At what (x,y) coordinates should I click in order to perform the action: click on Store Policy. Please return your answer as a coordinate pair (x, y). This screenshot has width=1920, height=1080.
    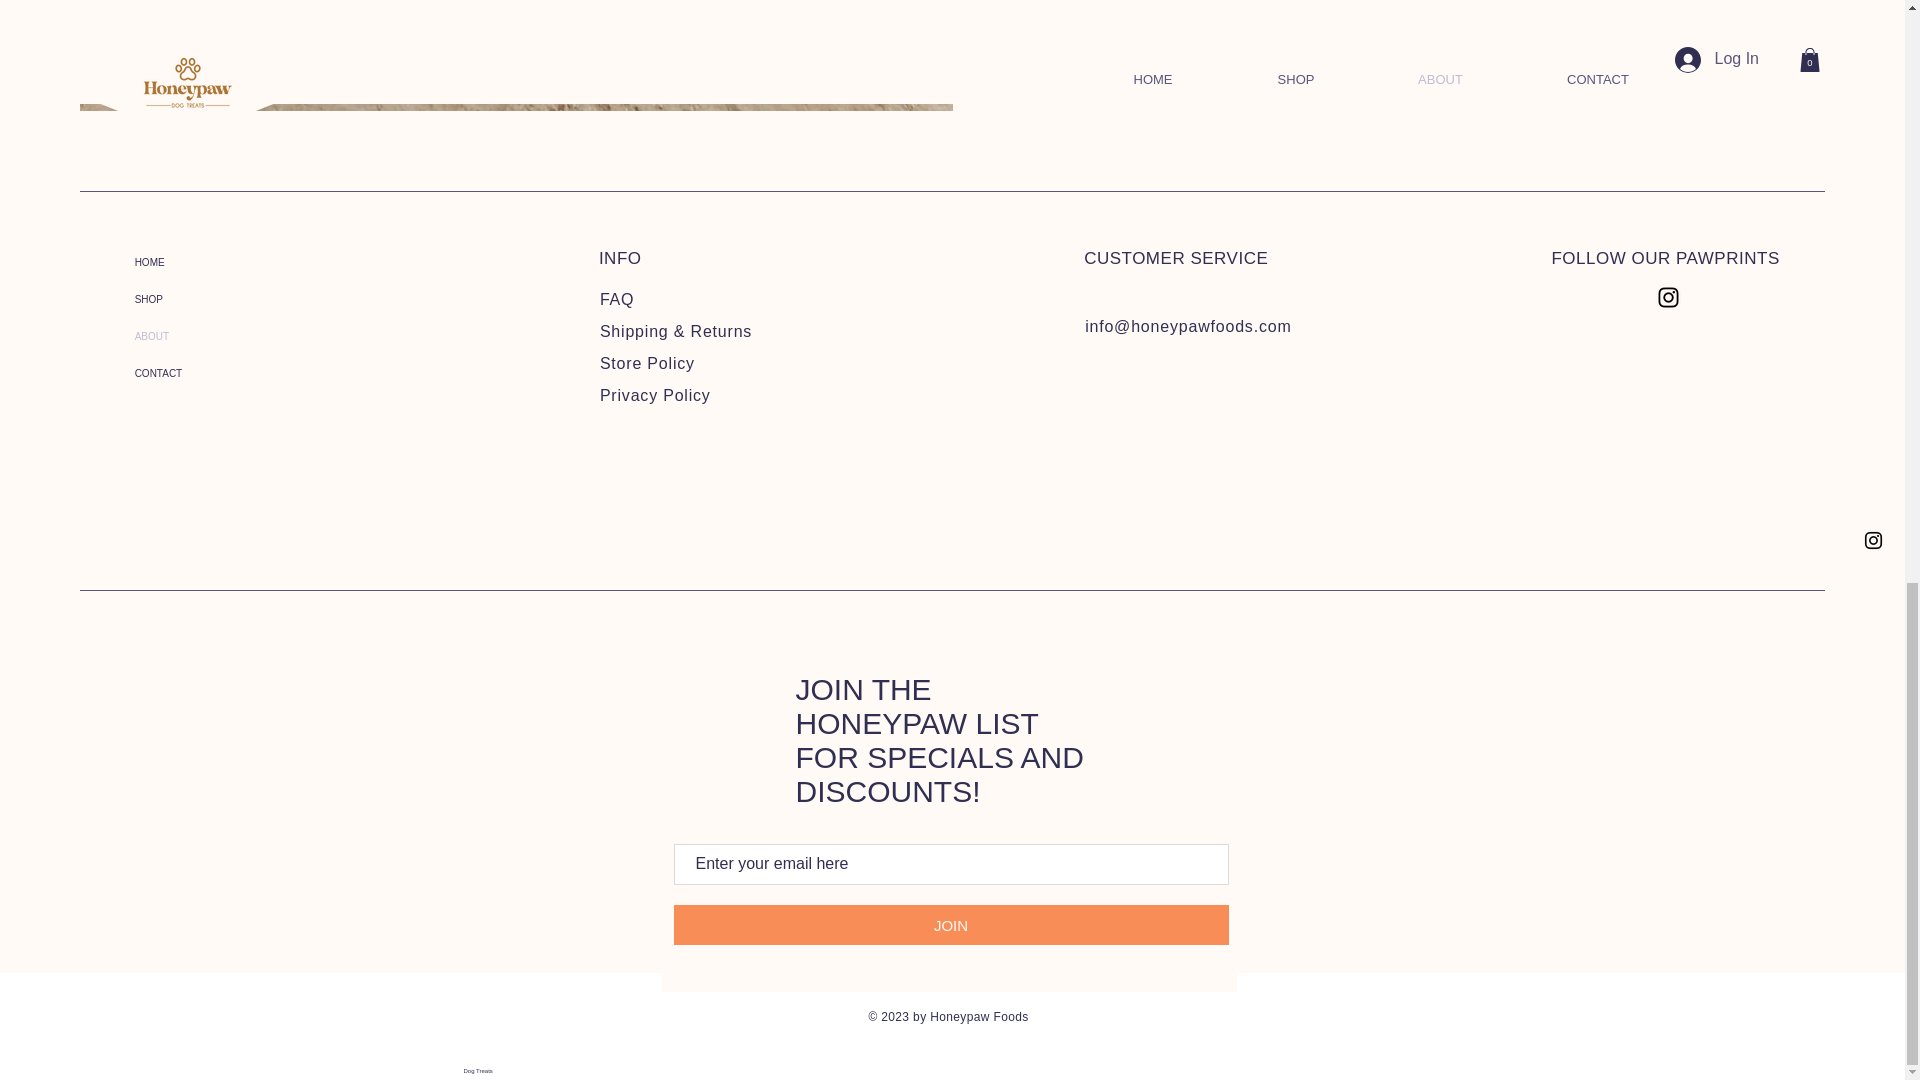
    Looking at the image, I should click on (647, 363).